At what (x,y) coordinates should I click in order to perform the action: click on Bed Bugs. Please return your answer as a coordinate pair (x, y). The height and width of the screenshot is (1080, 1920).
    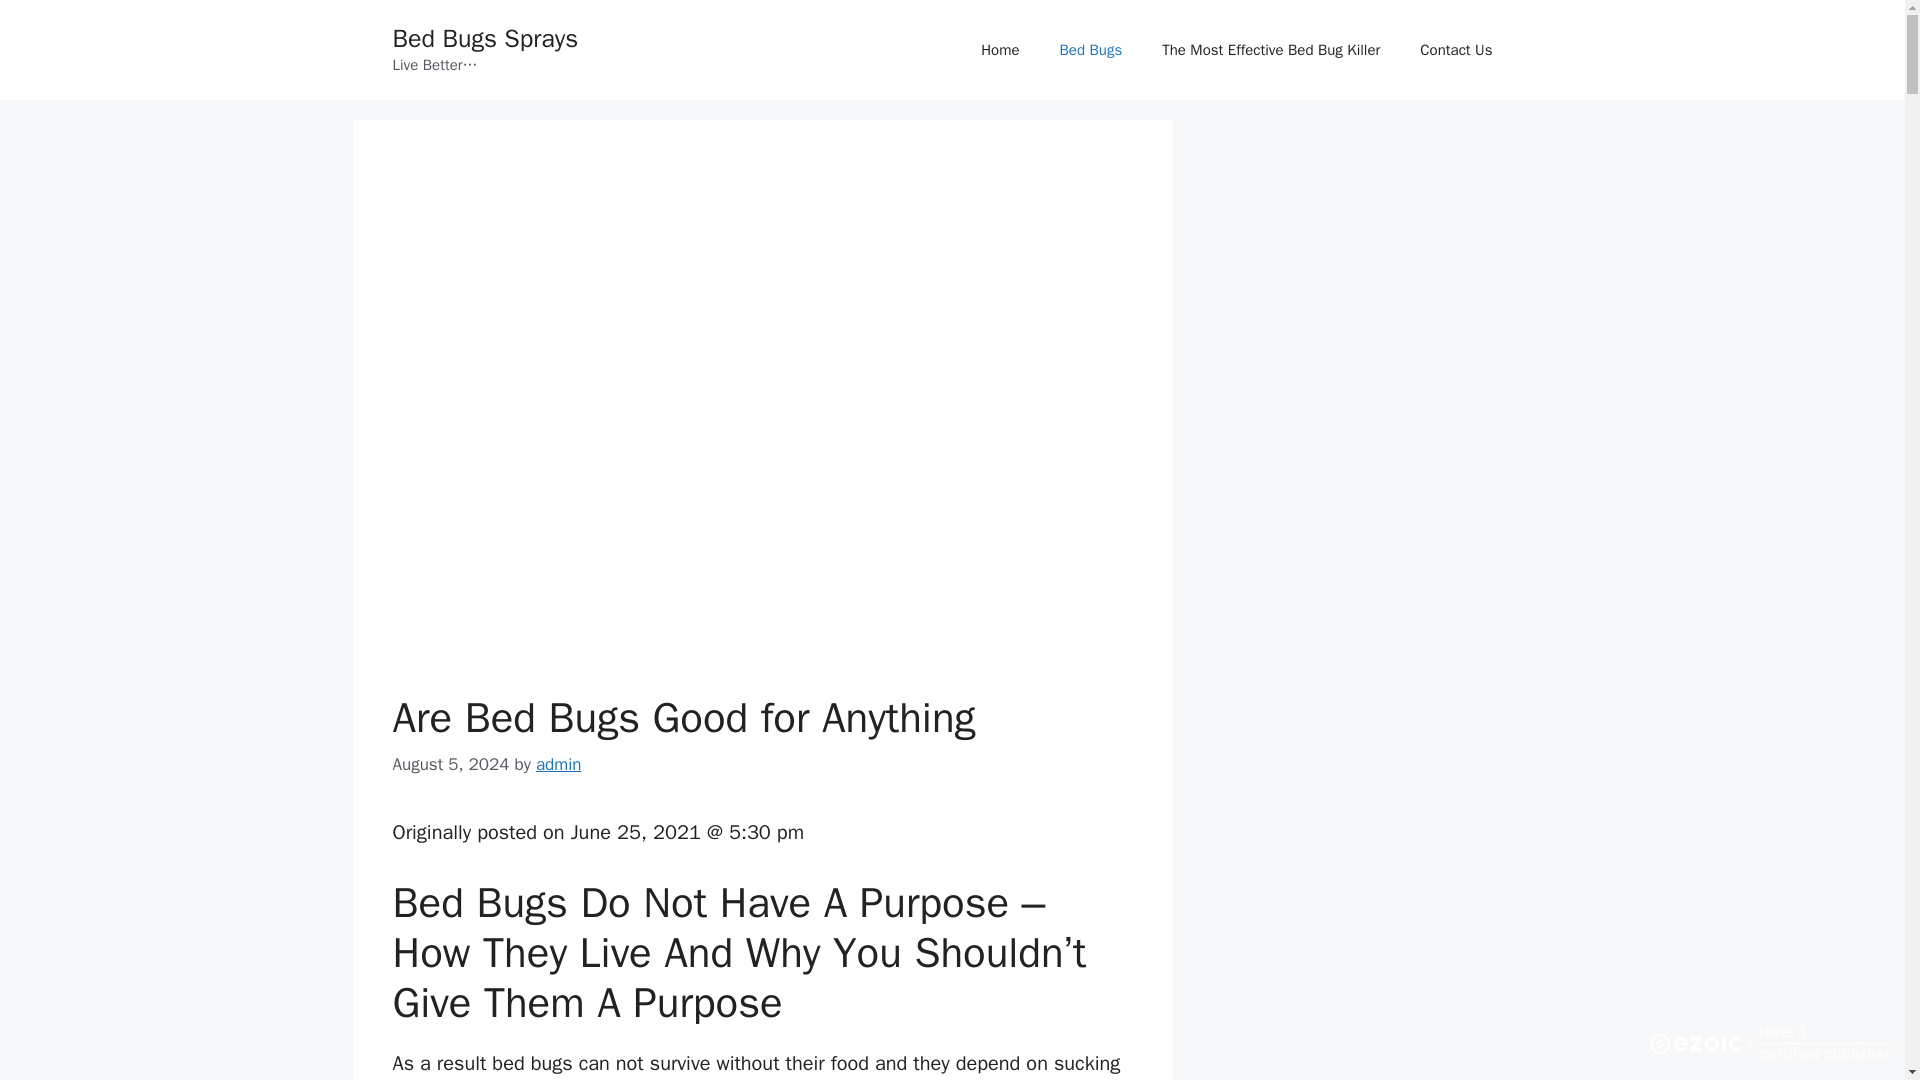
    Looking at the image, I should click on (1091, 50).